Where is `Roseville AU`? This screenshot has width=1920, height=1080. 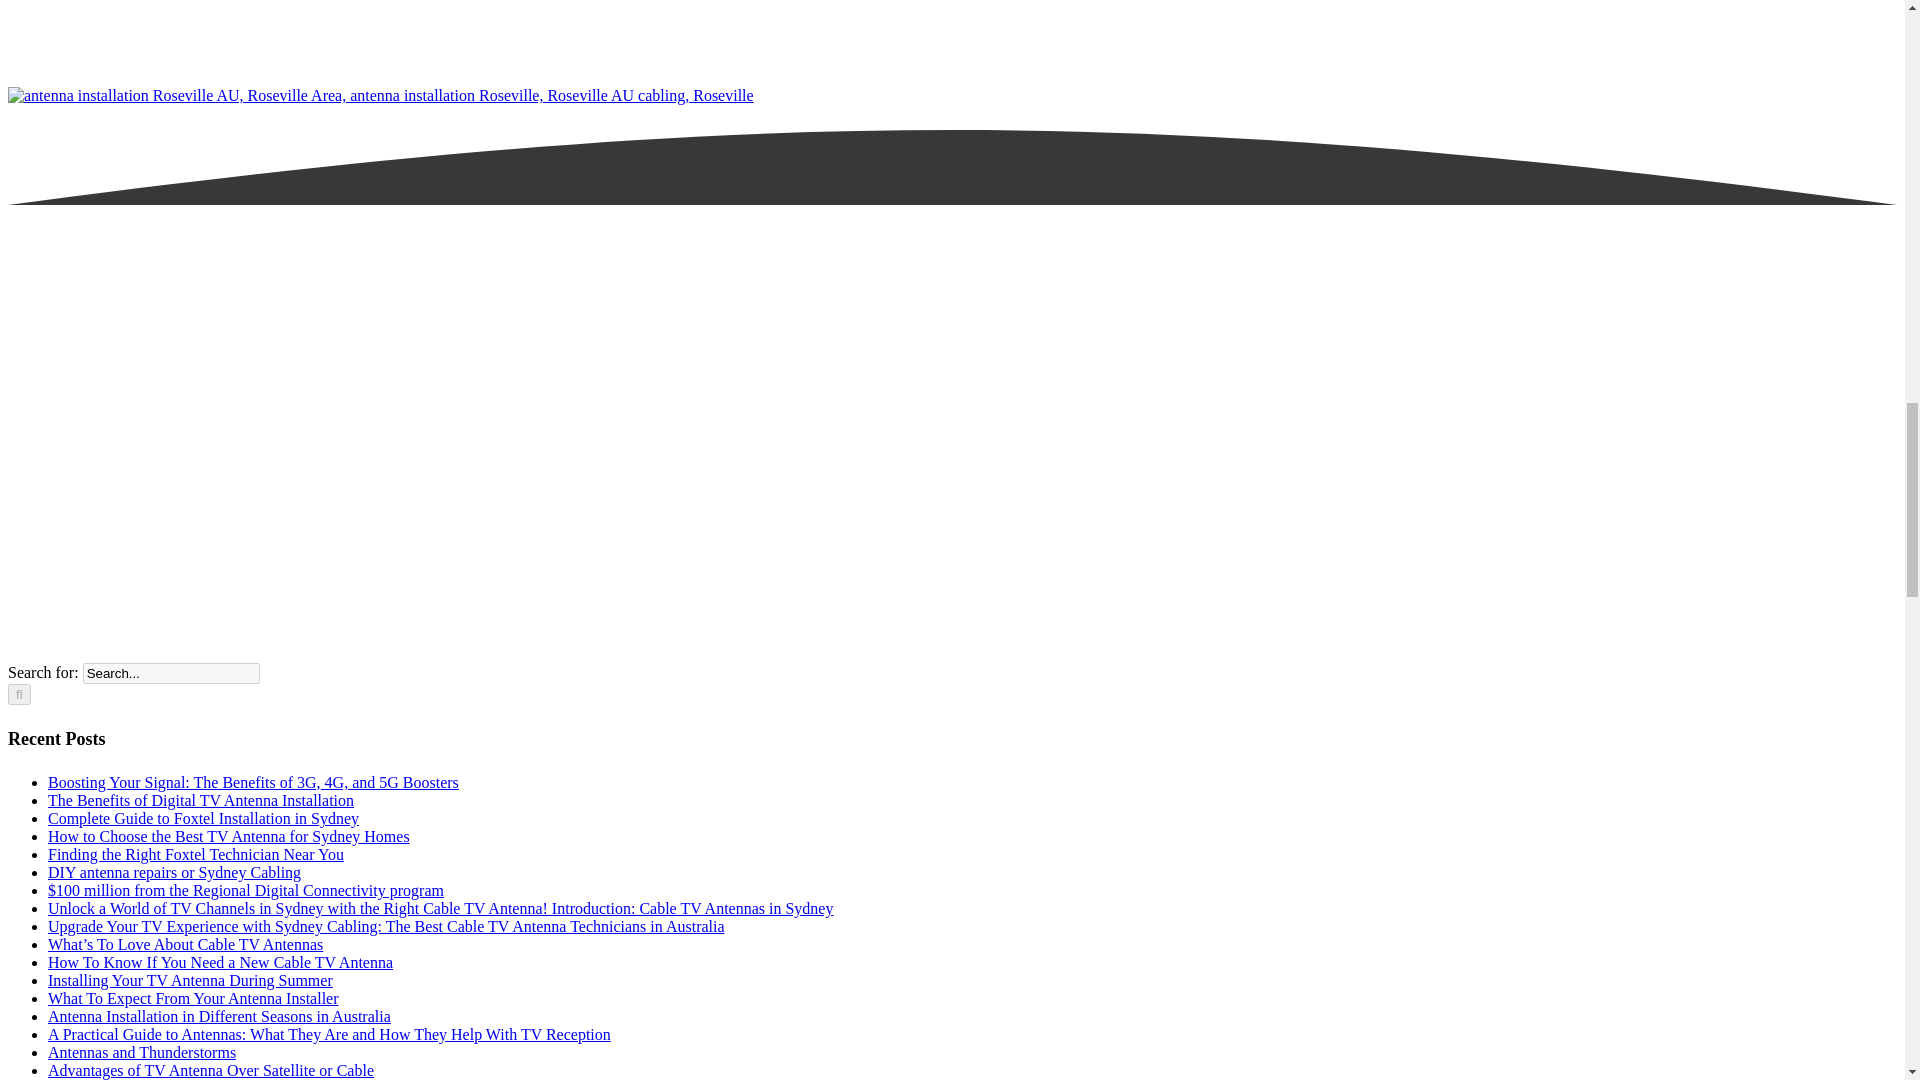 Roseville AU is located at coordinates (380, 95).